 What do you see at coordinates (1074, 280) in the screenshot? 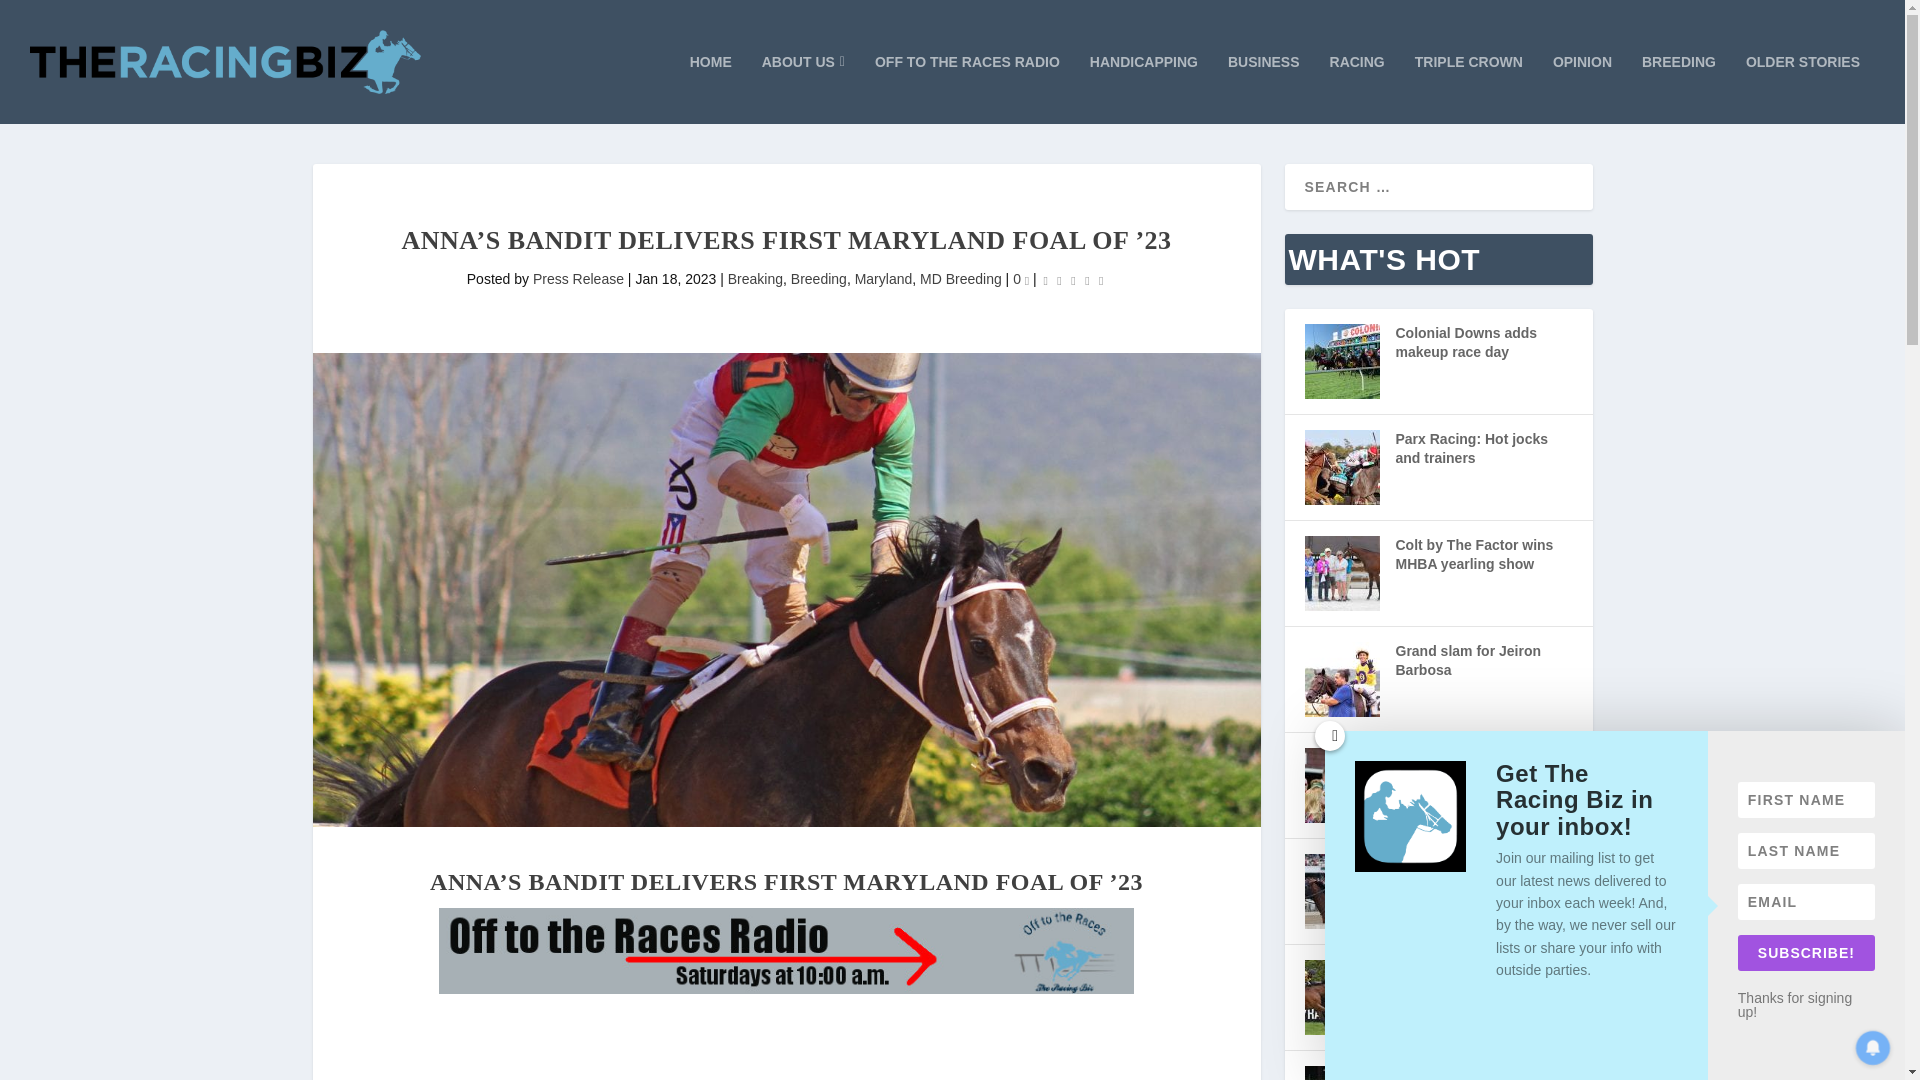
I see `Rating: 0.00` at bounding box center [1074, 280].